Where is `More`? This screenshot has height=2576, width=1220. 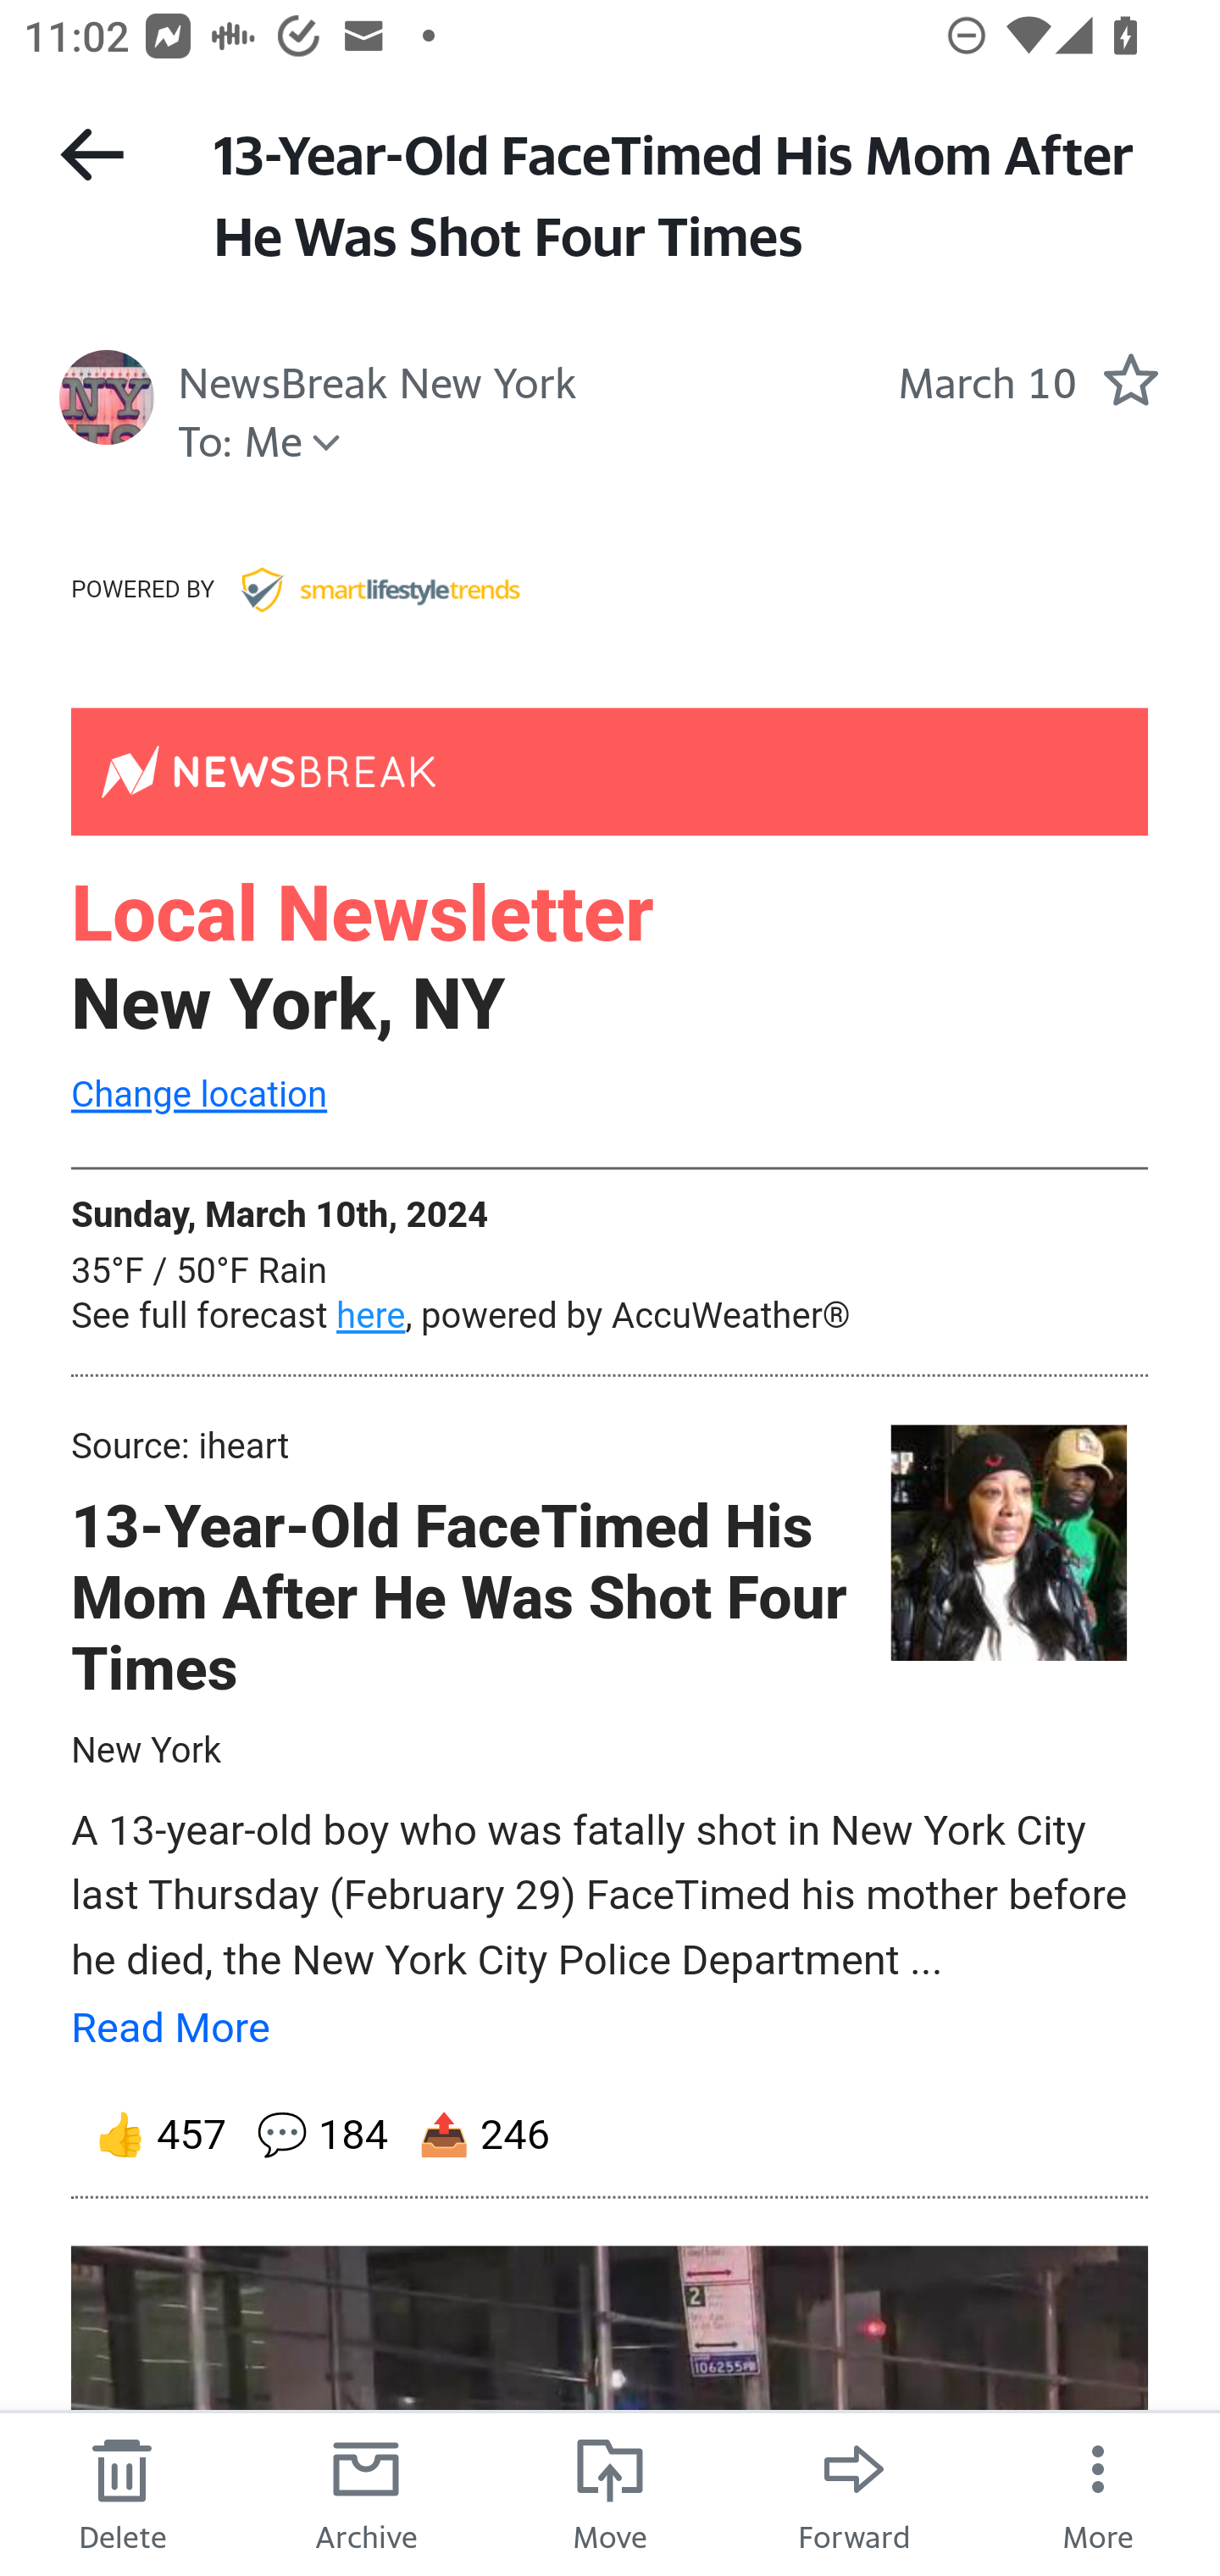
More is located at coordinates (1098, 2493).